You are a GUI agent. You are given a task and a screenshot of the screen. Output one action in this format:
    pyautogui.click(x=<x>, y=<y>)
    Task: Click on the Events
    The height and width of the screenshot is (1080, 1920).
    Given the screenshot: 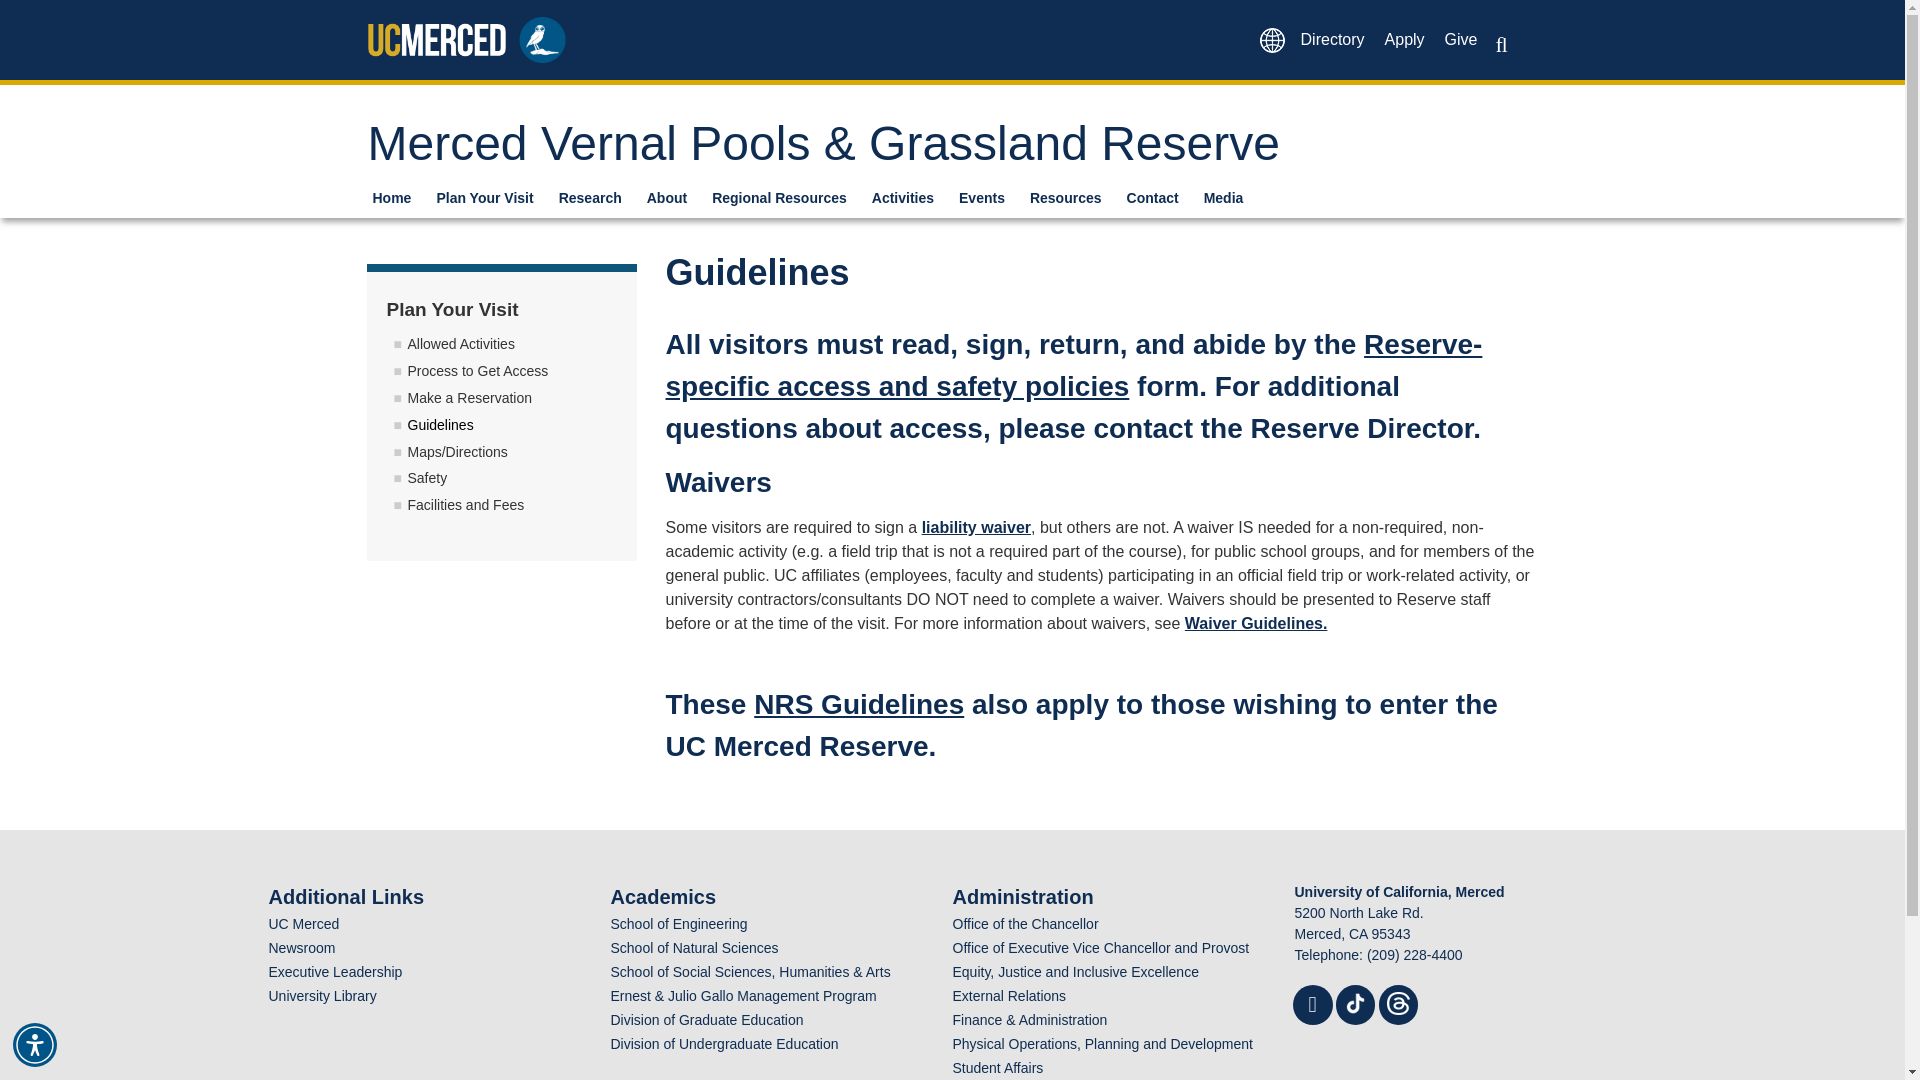 What is the action you would take?
    pyautogui.click(x=990, y=196)
    